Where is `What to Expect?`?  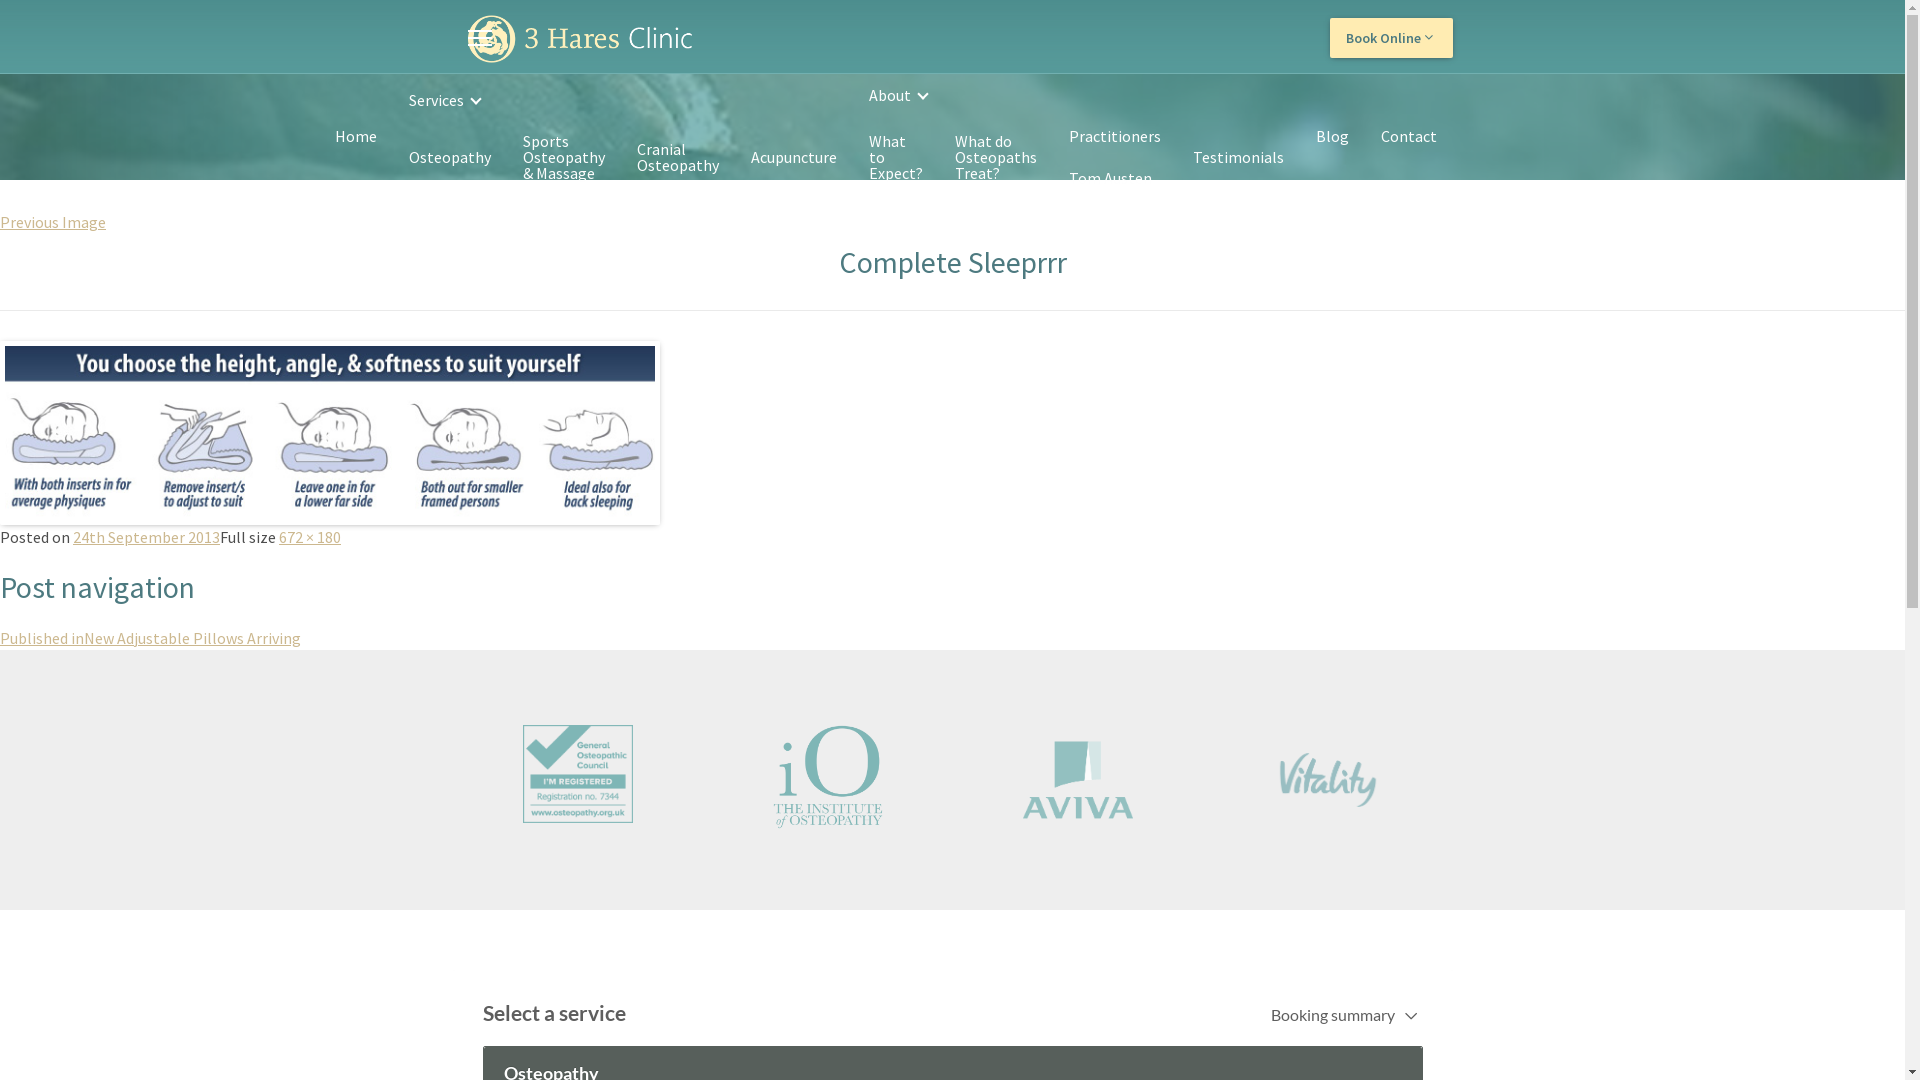 What to Expect? is located at coordinates (895, 157).